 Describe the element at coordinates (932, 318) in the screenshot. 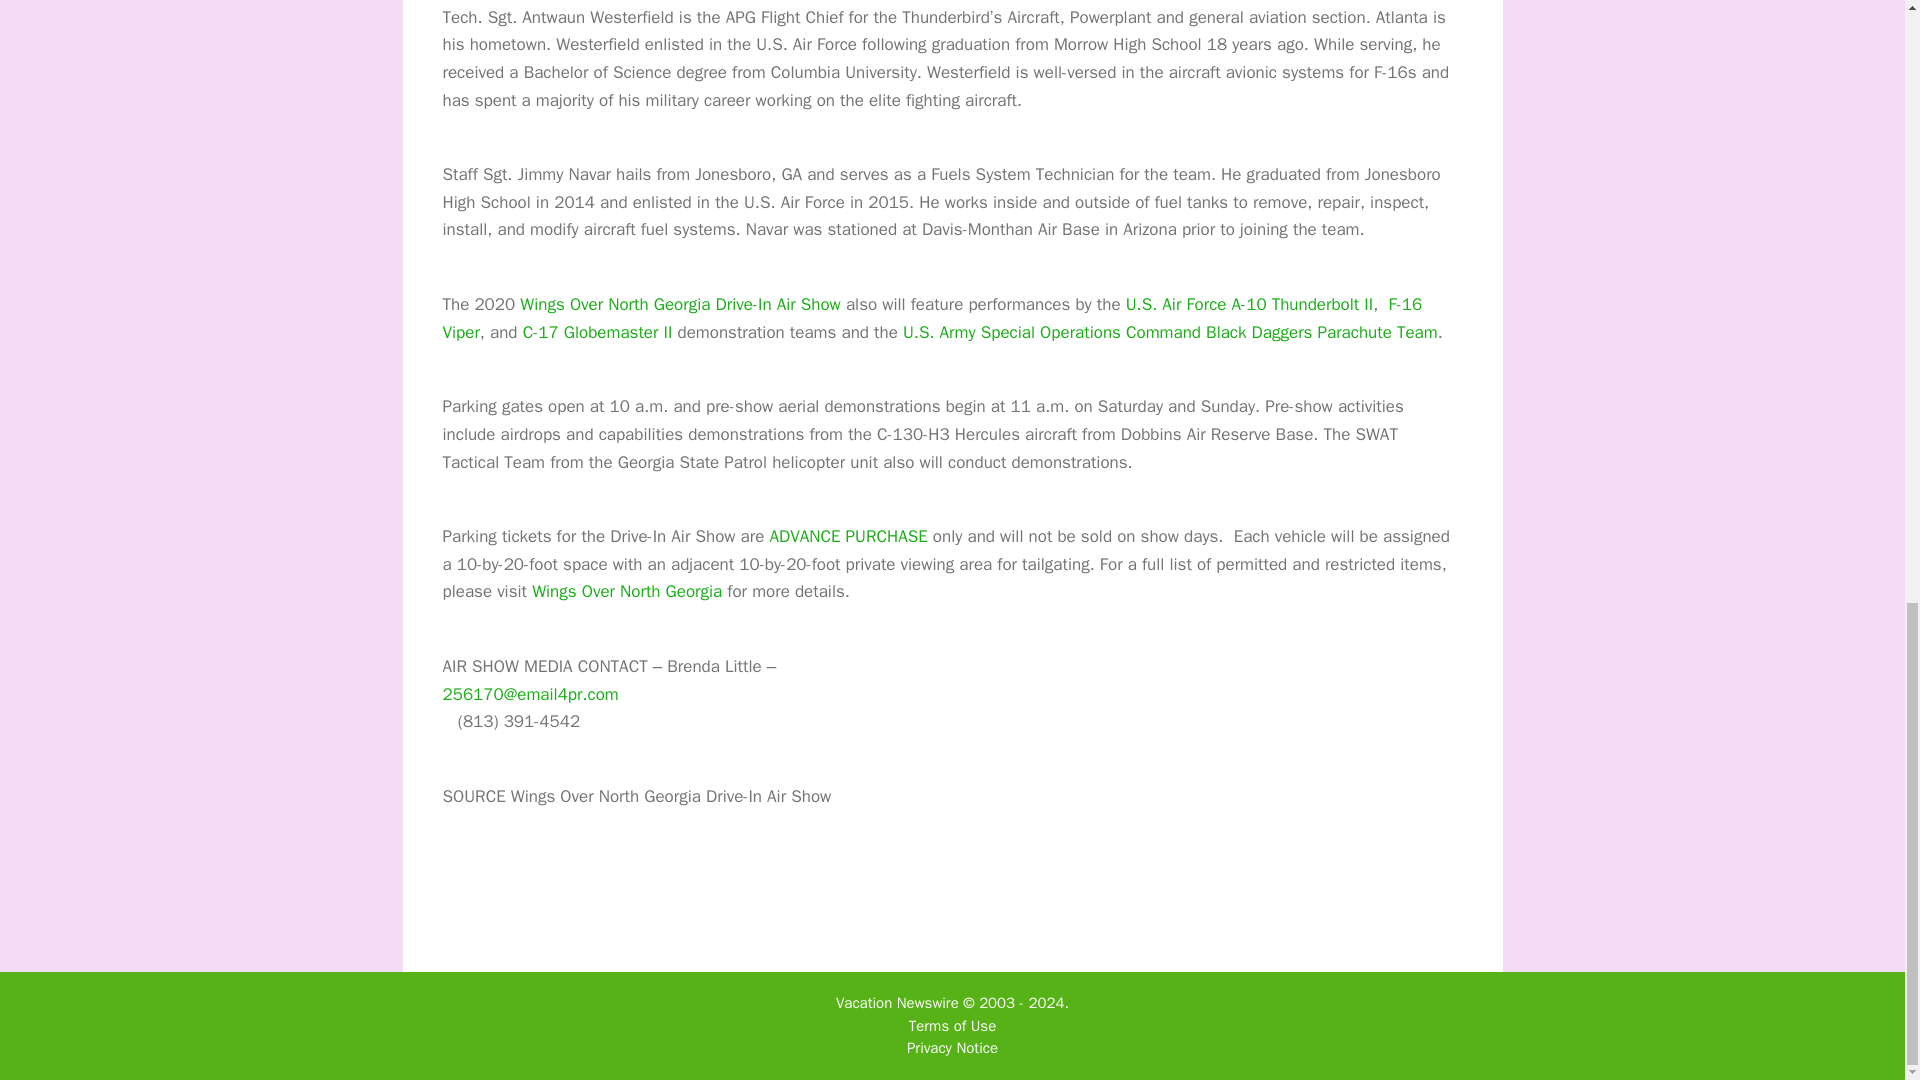

I see `F-16 Viper` at that location.